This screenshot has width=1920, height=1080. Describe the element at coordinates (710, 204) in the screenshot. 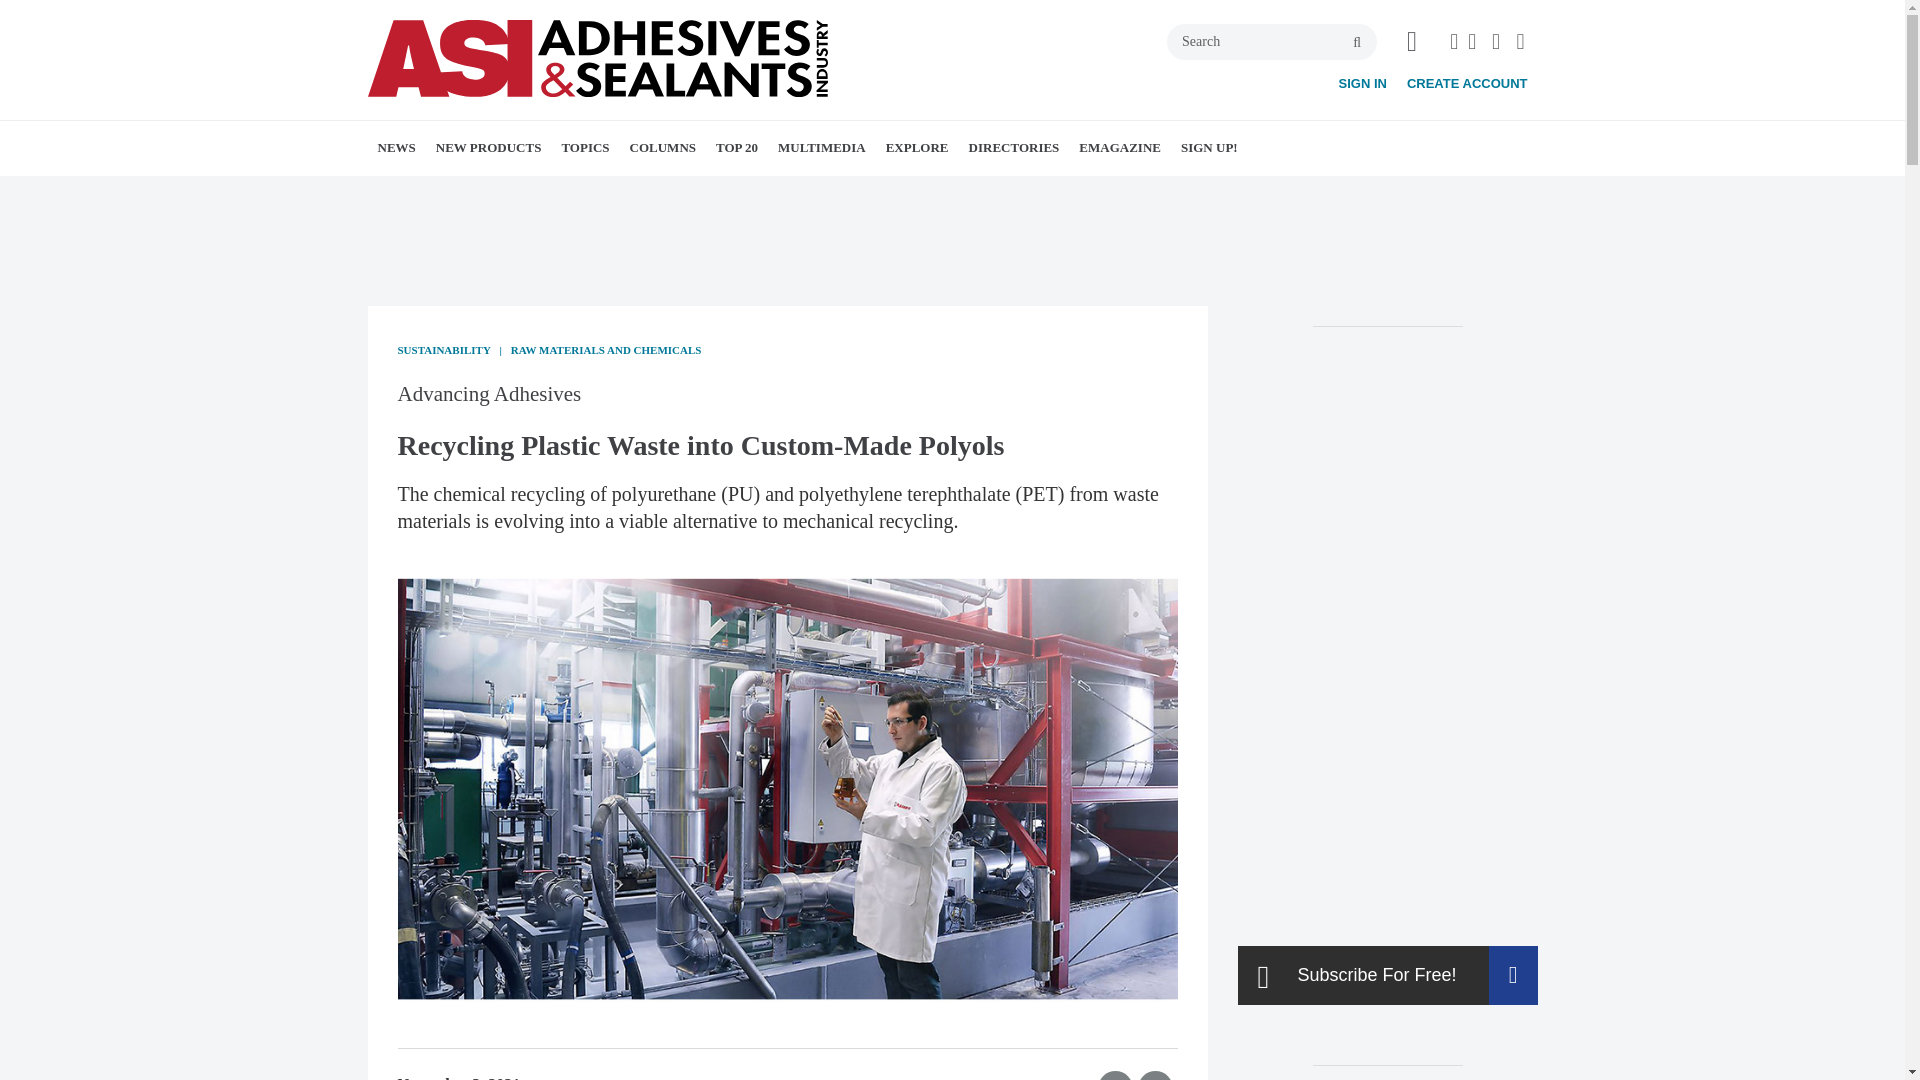

I see `RAW MATERIALS AND CHEMICALS` at that location.